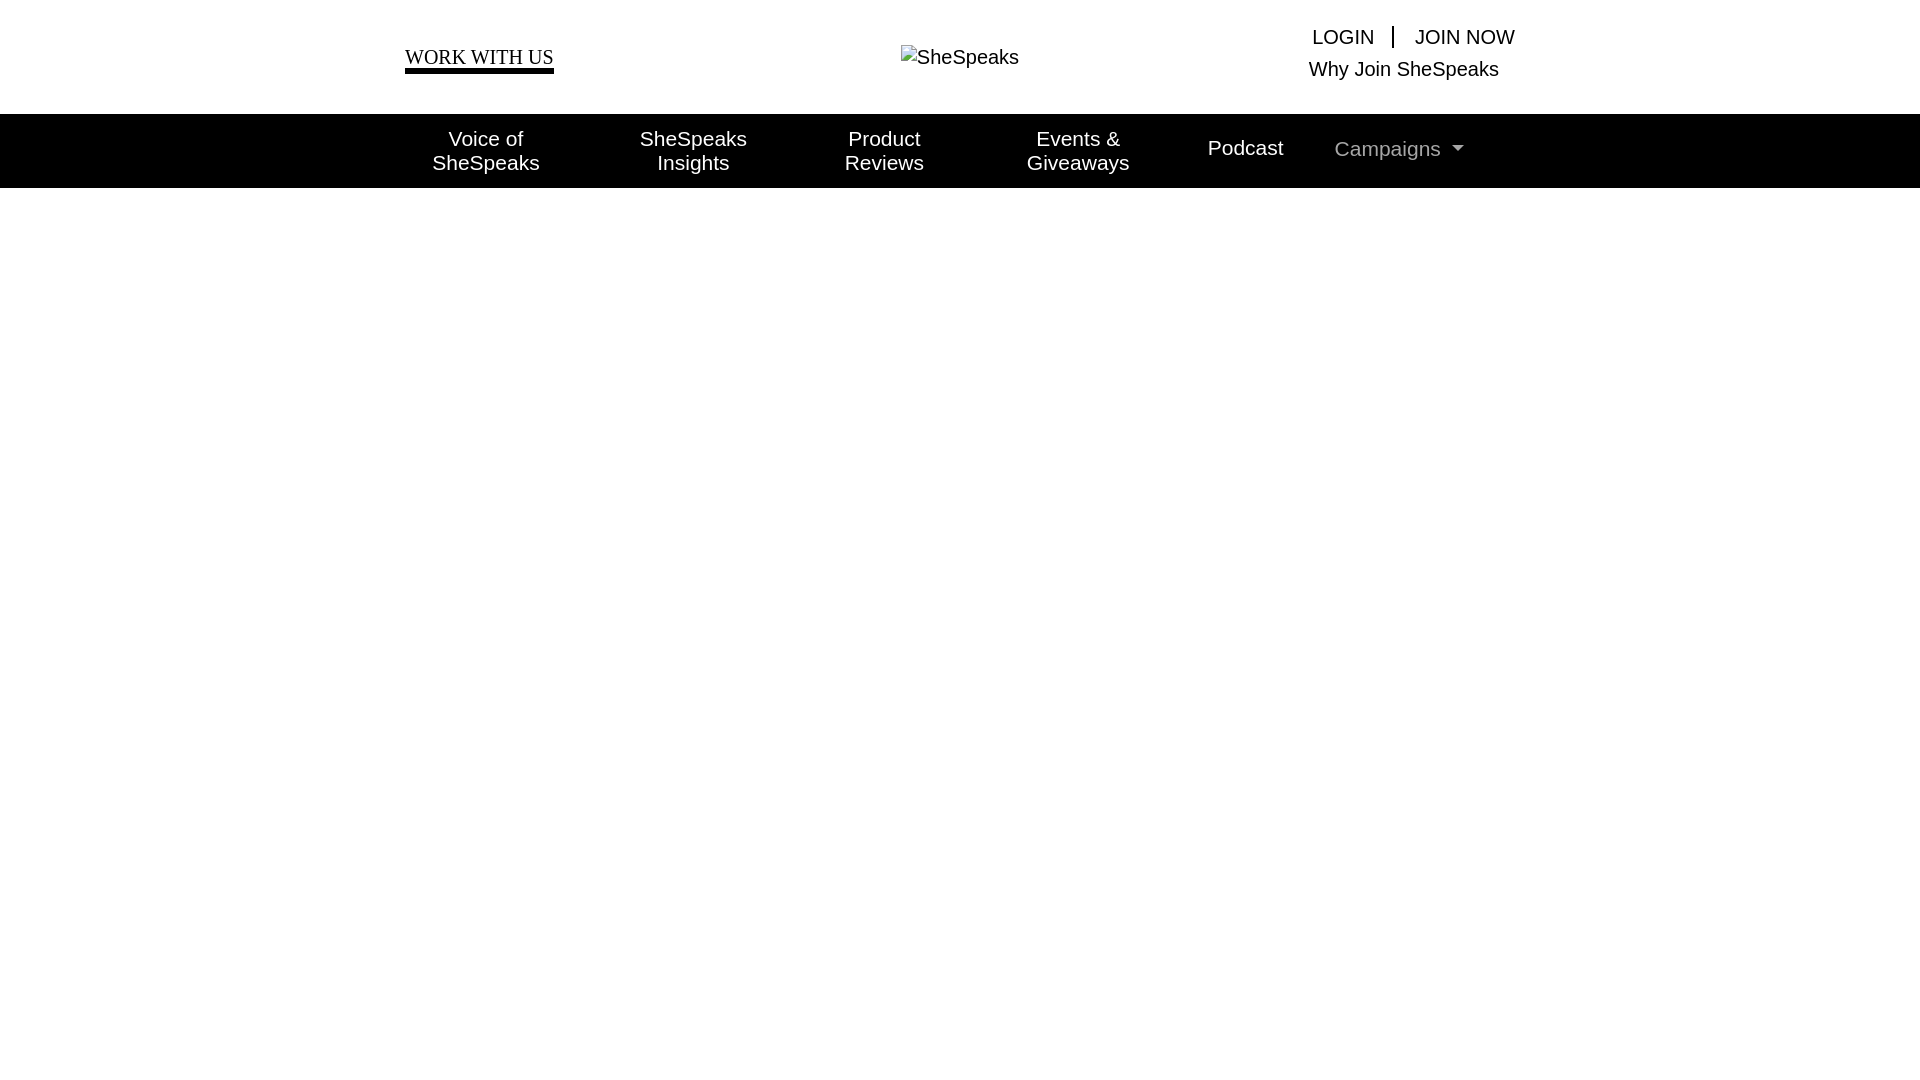  I want to click on Campaigns, so click(1374, 148).